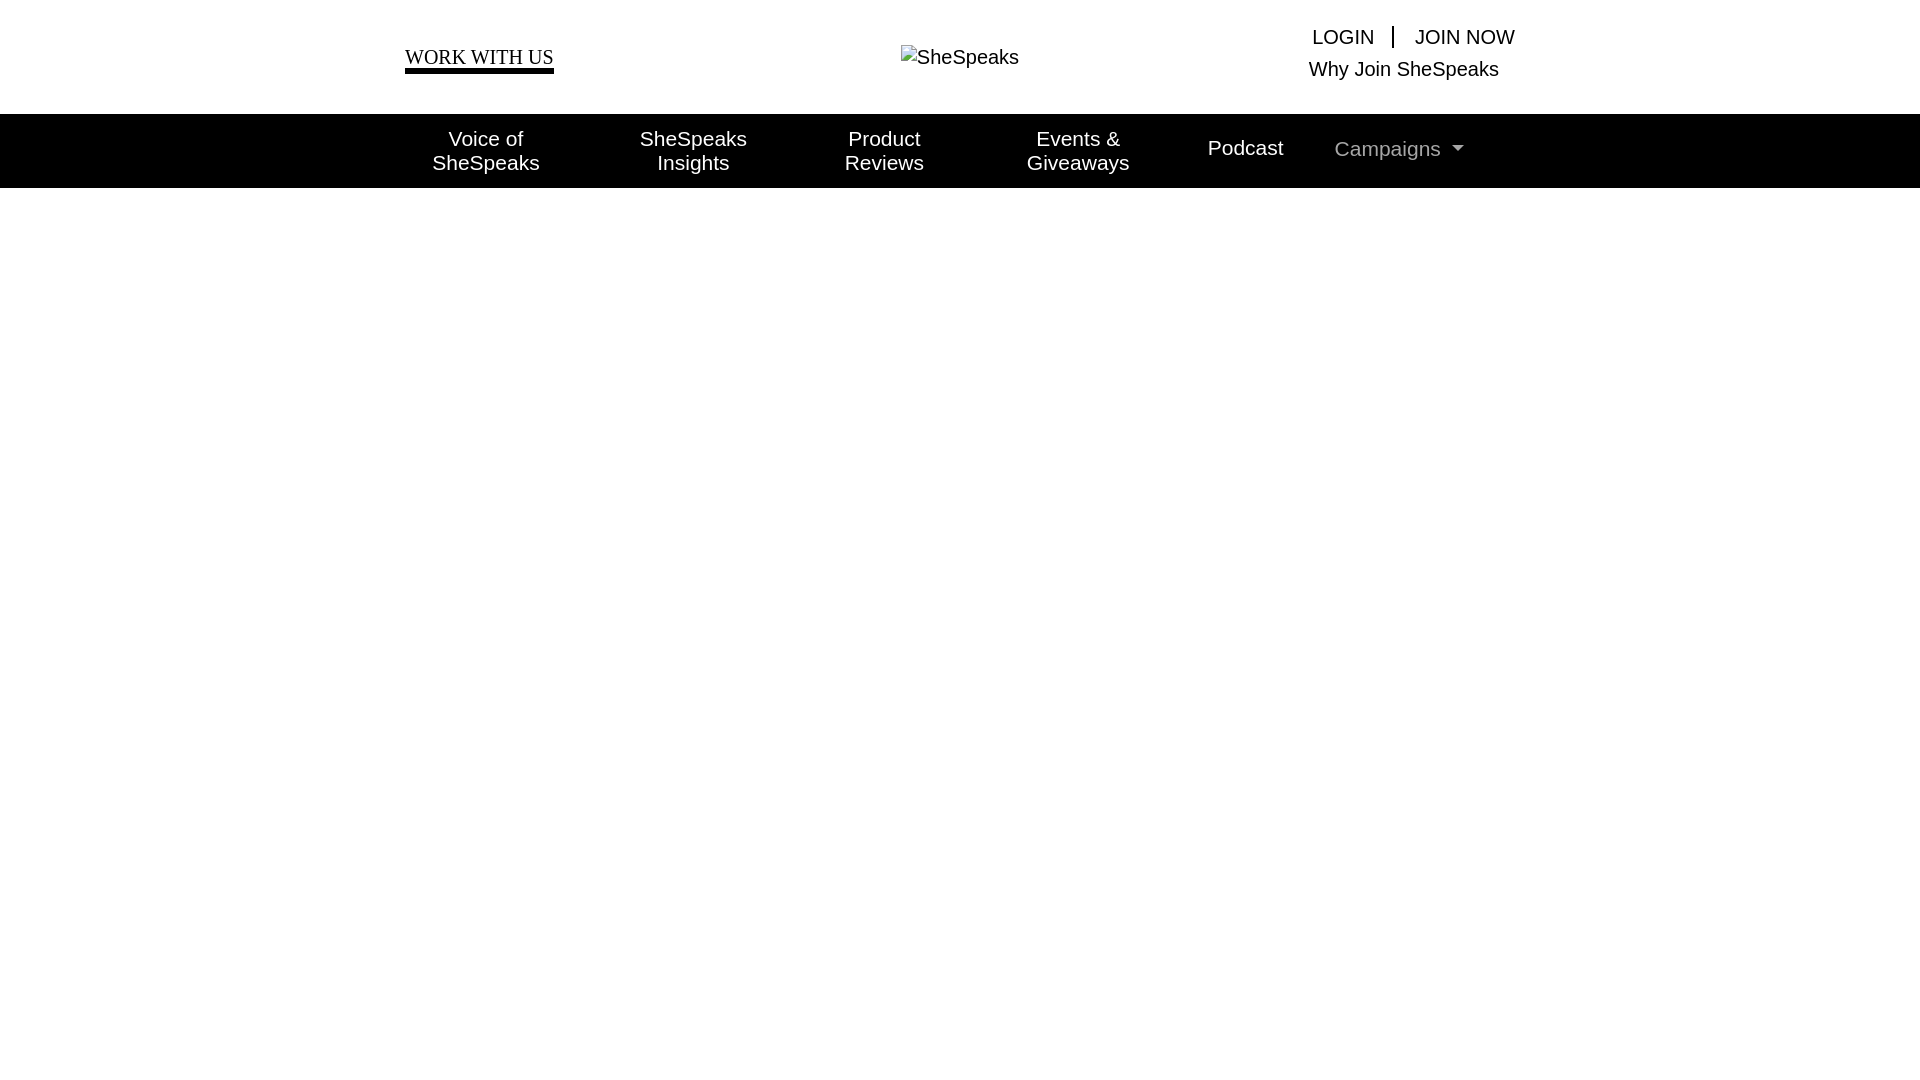  I want to click on Campaigns, so click(1374, 148).